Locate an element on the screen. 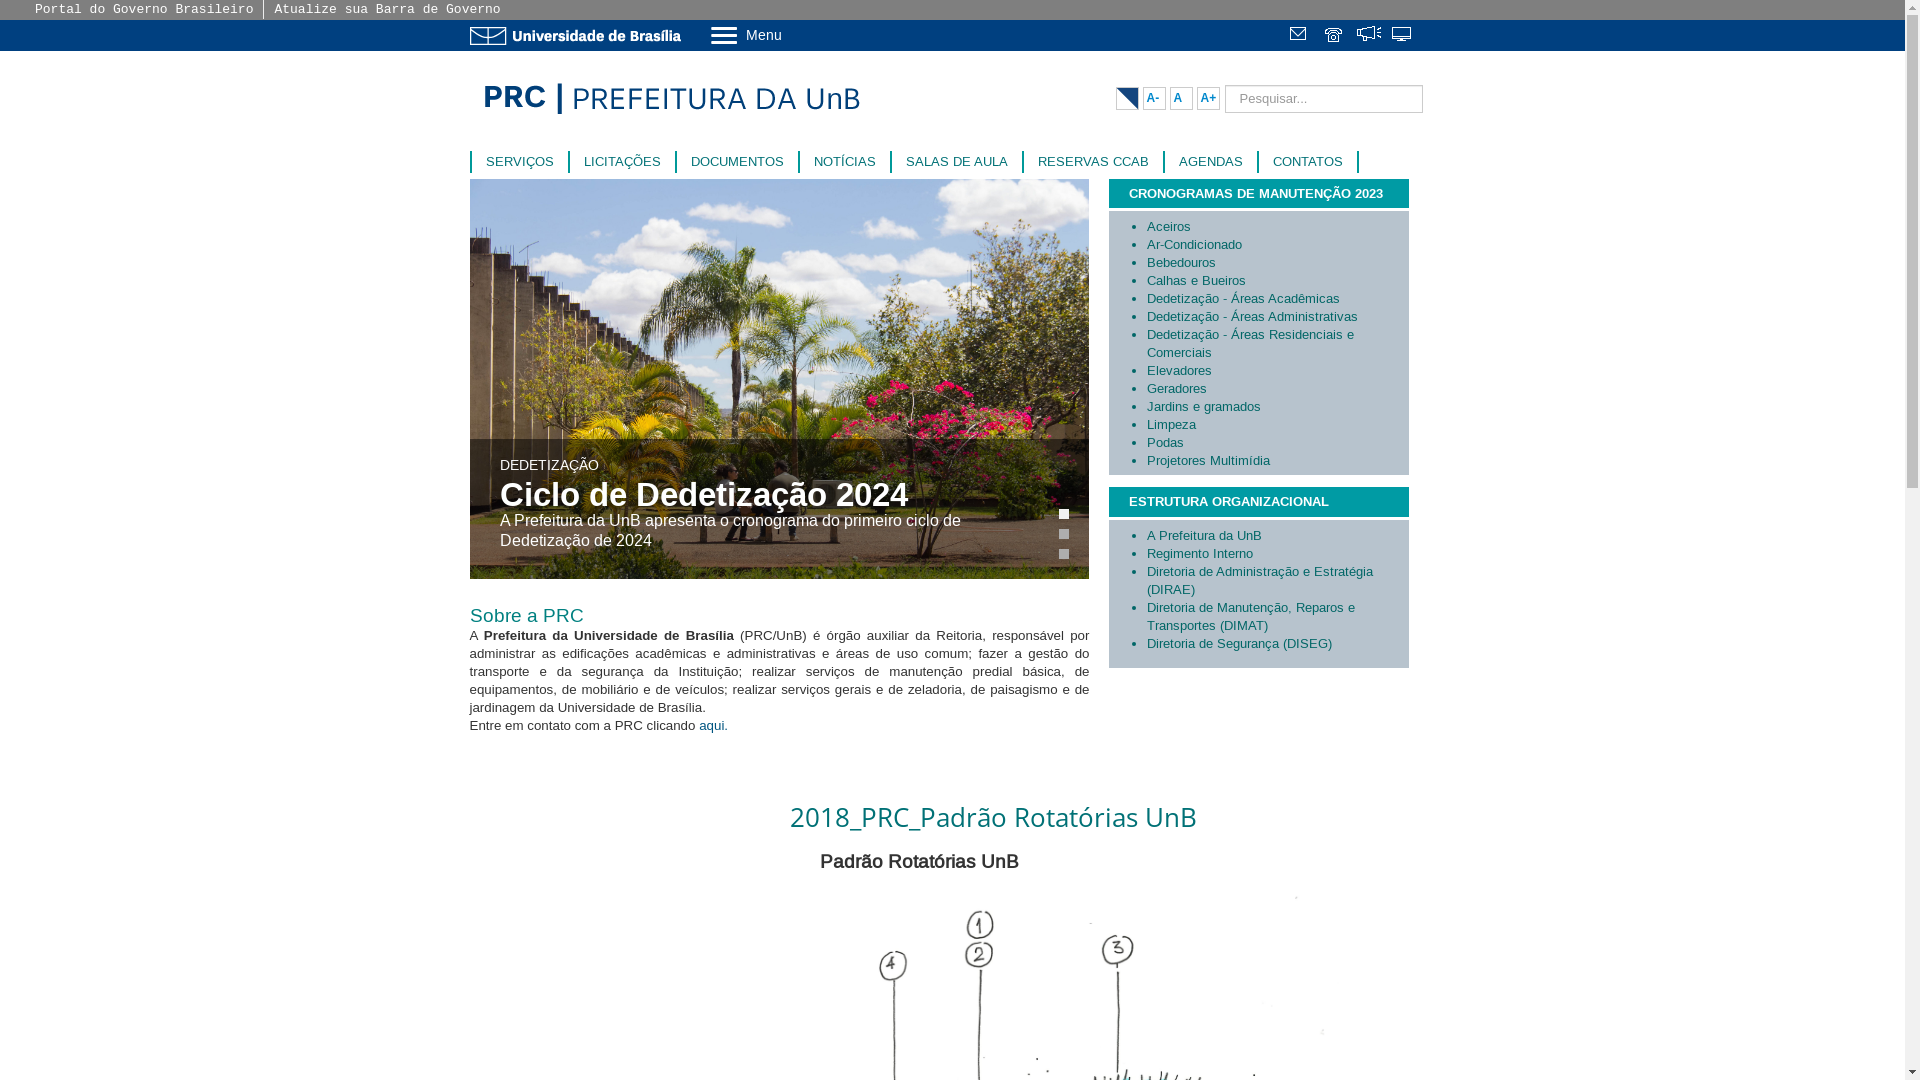  A- is located at coordinates (1154, 98).